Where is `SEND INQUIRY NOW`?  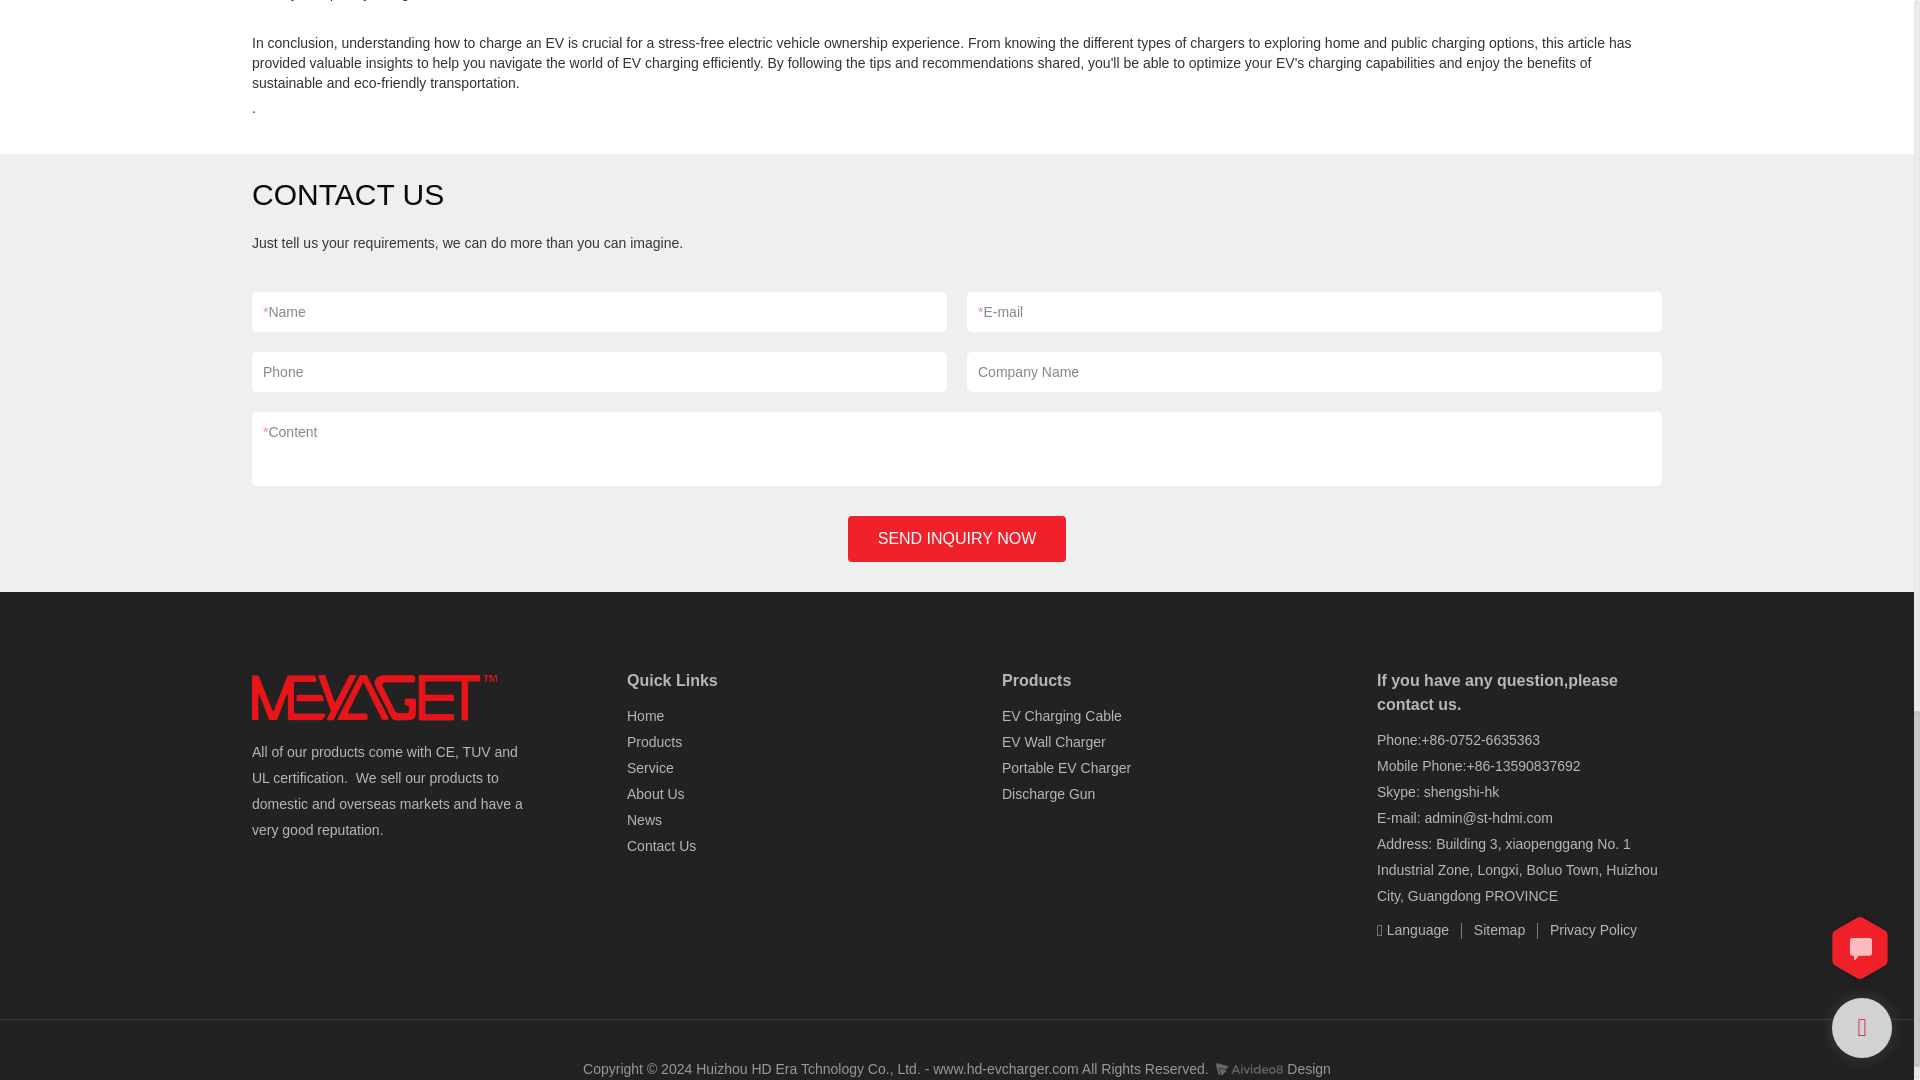 SEND INQUIRY NOW is located at coordinates (958, 538).